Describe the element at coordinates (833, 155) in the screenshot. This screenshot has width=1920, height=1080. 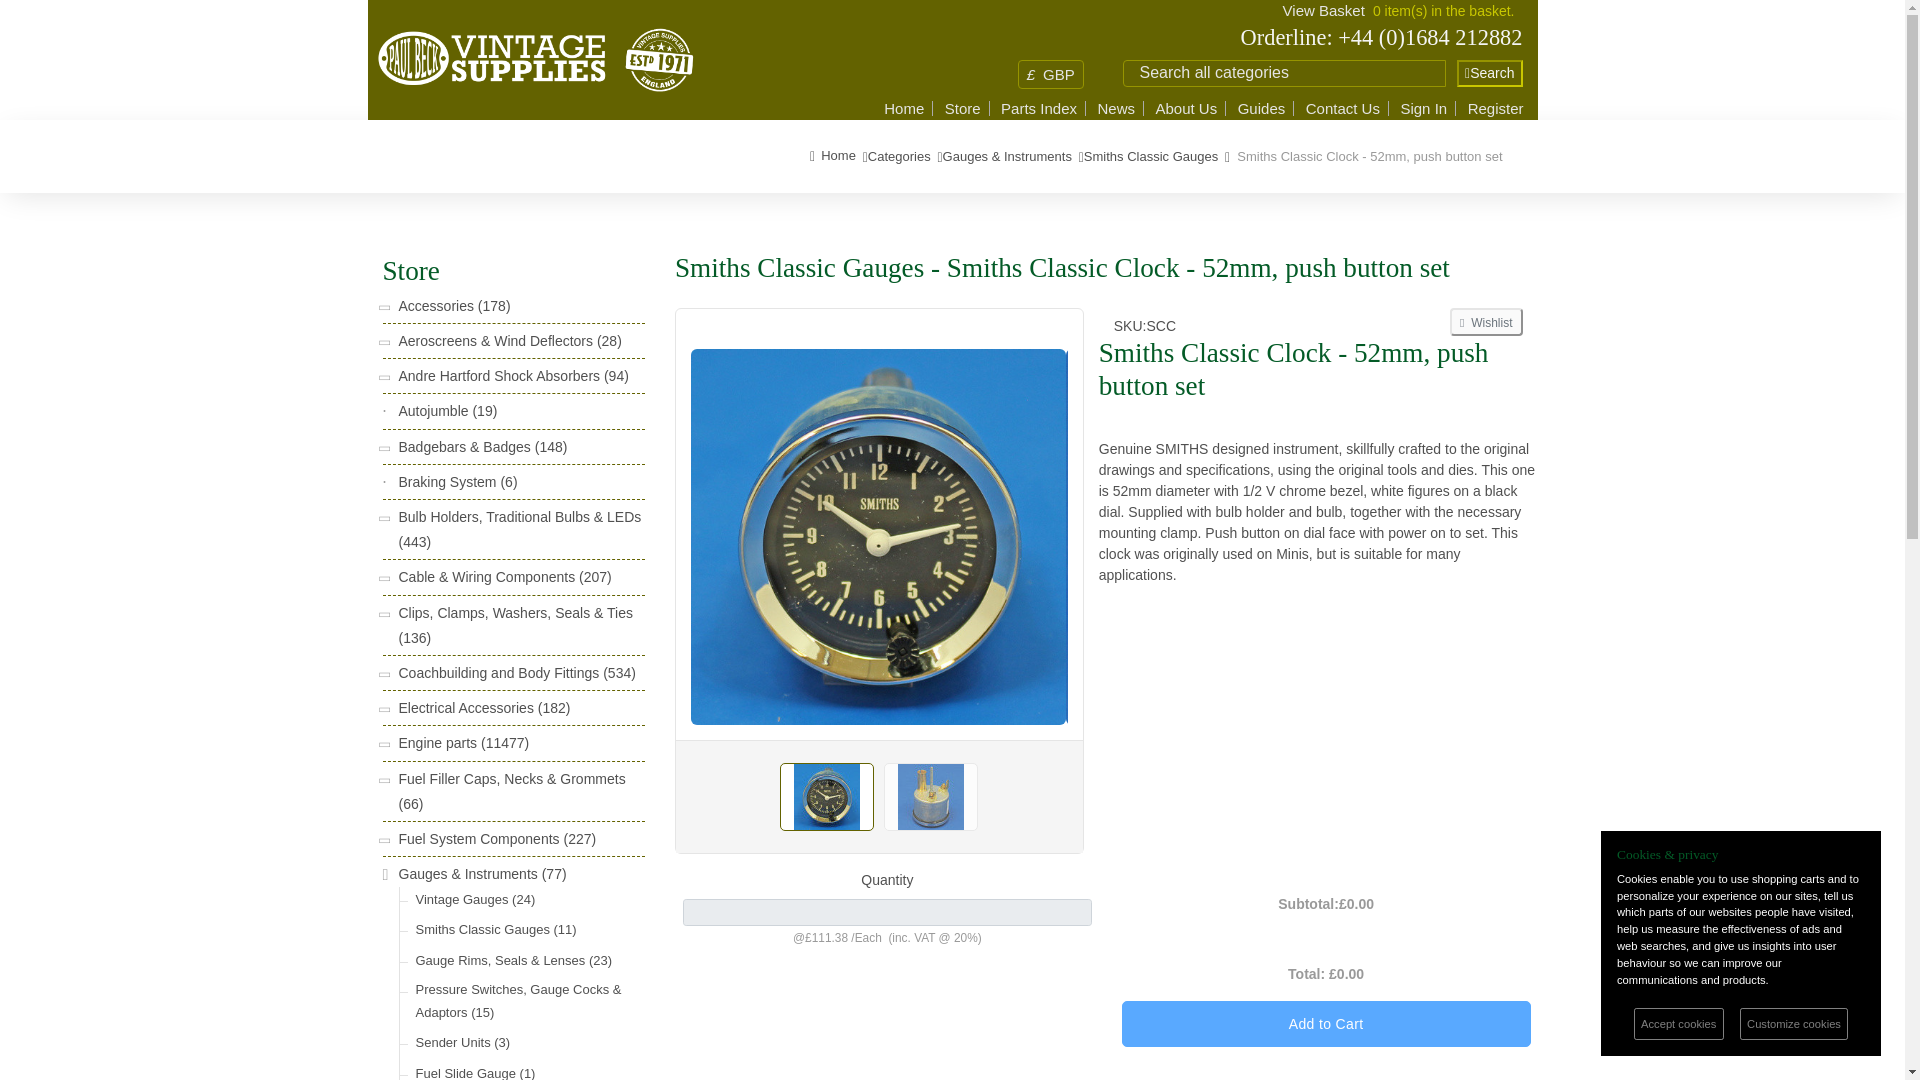
I see `Classic car parts for all classic, veteran and vintage cars` at that location.